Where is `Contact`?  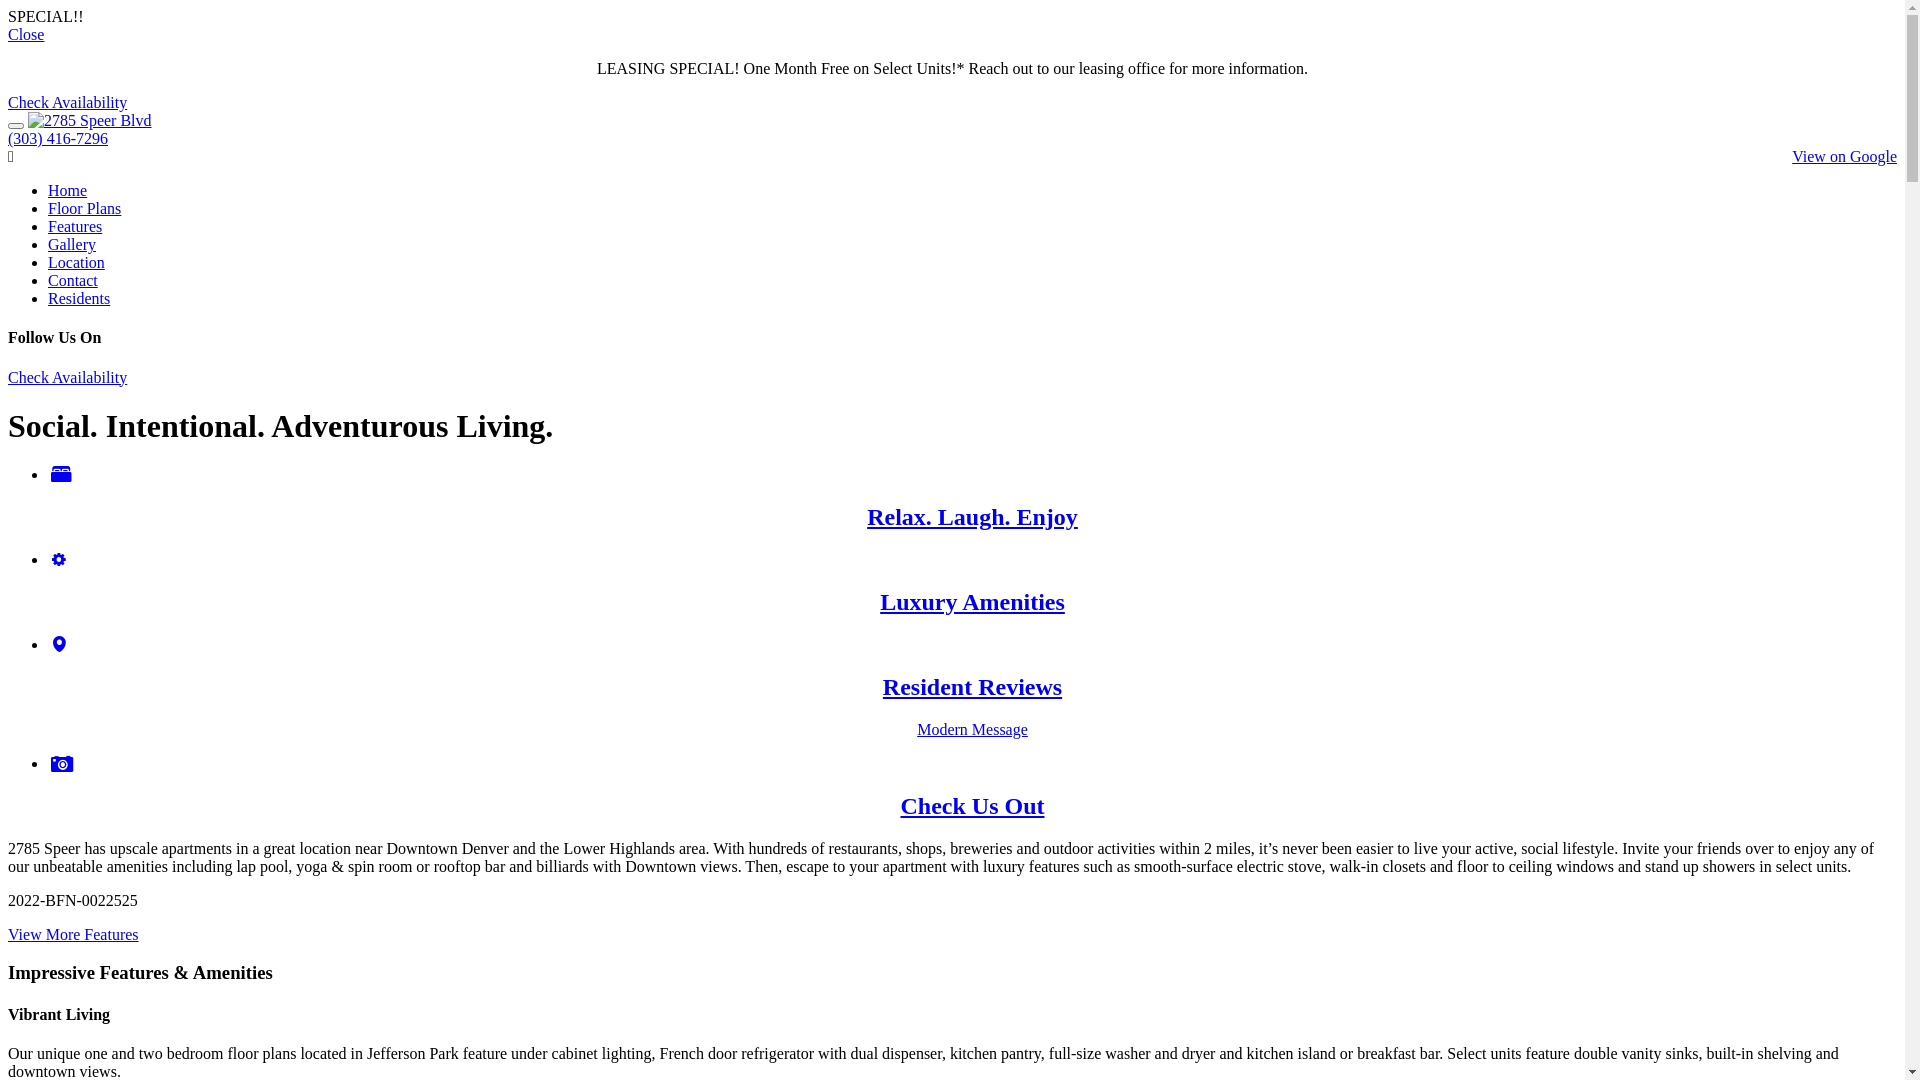 Contact is located at coordinates (73, 280).